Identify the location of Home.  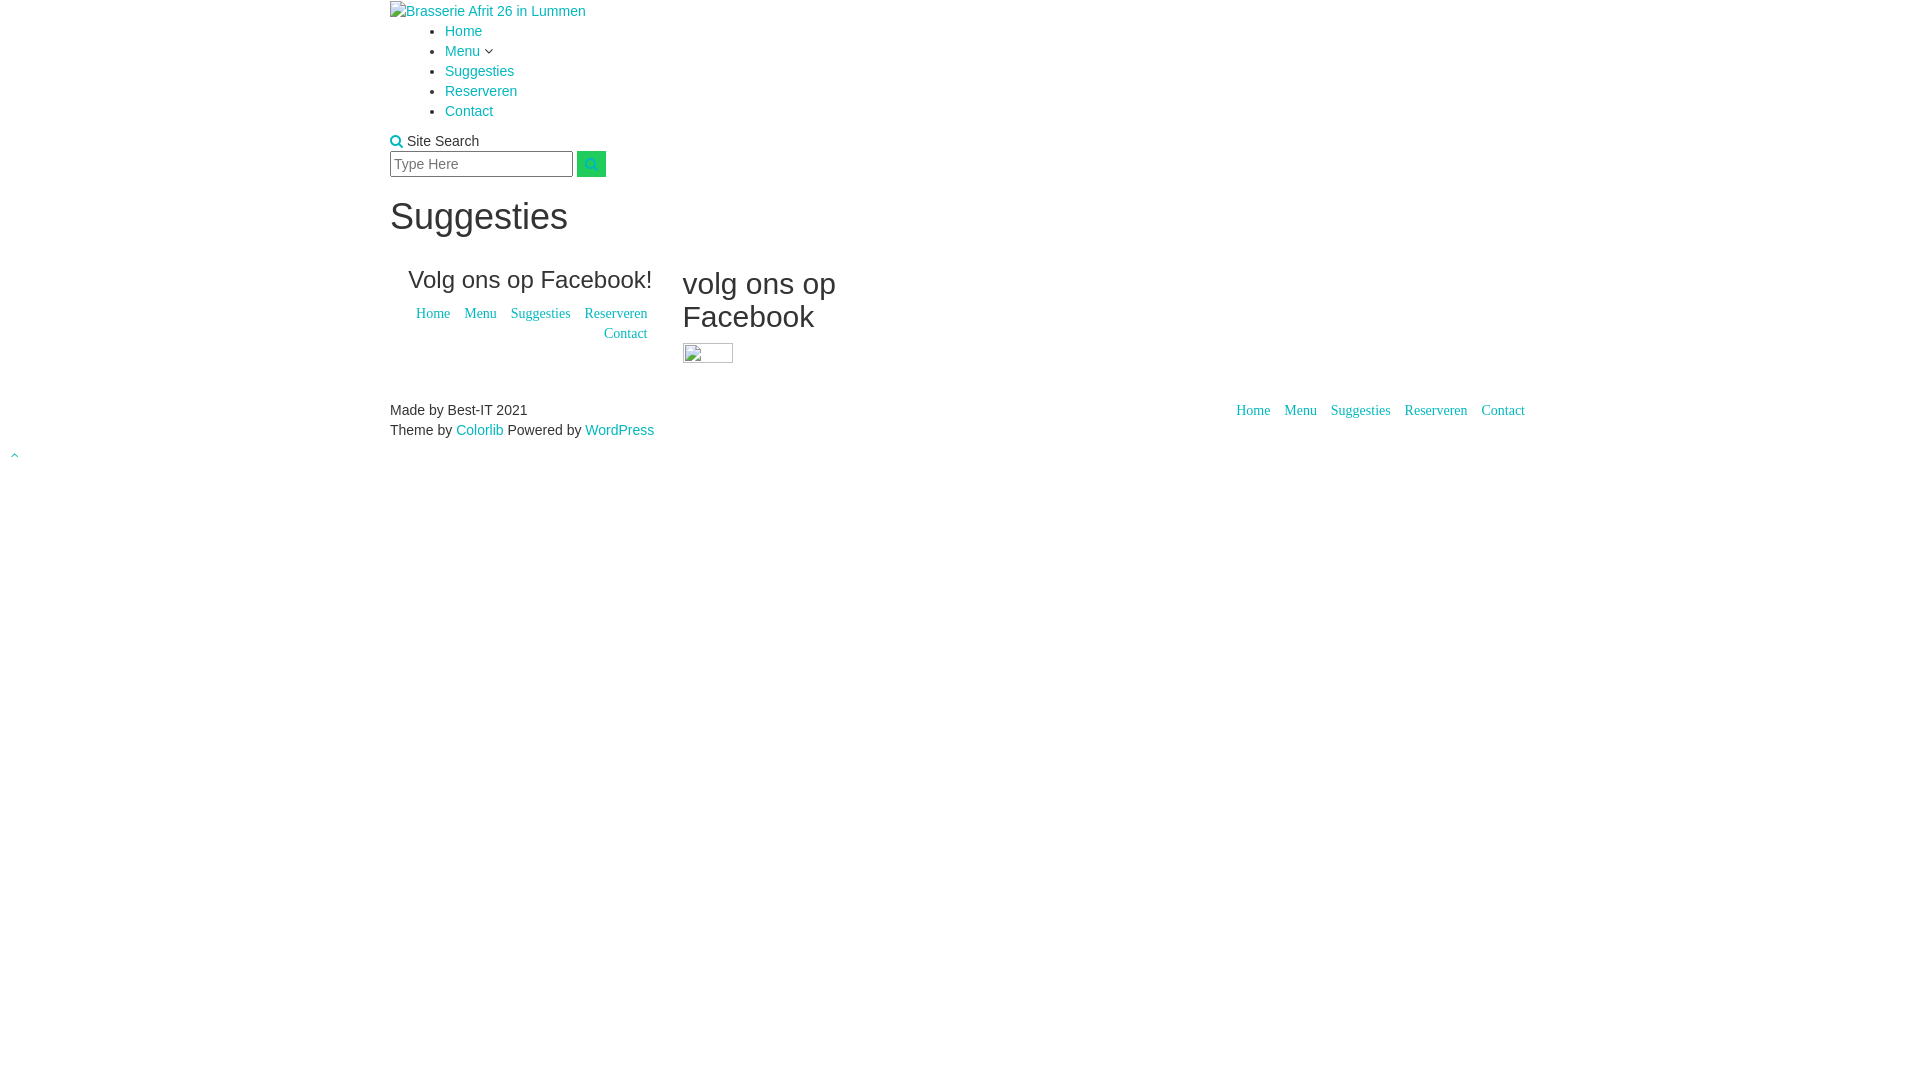
(464, 30).